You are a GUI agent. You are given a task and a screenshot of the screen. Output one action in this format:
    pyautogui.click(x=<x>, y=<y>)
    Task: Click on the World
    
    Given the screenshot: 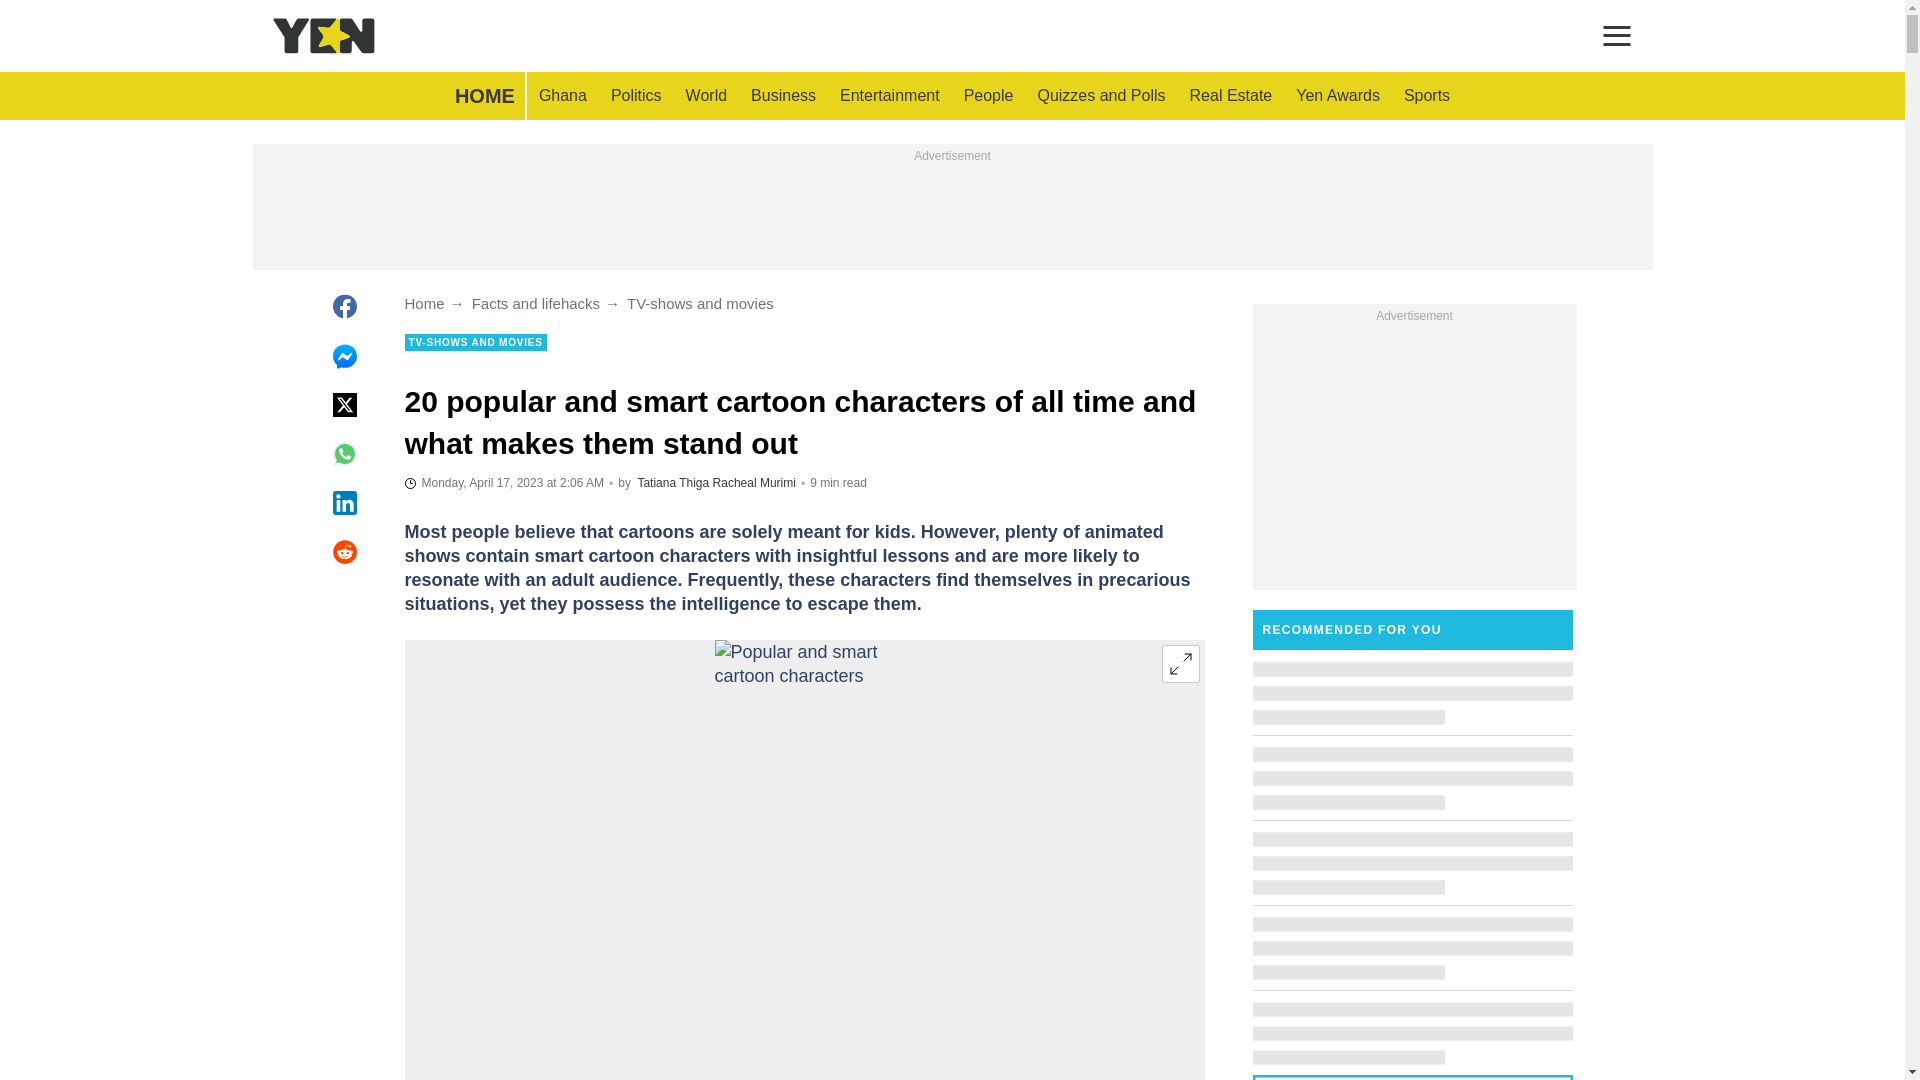 What is the action you would take?
    pyautogui.click(x=706, y=96)
    